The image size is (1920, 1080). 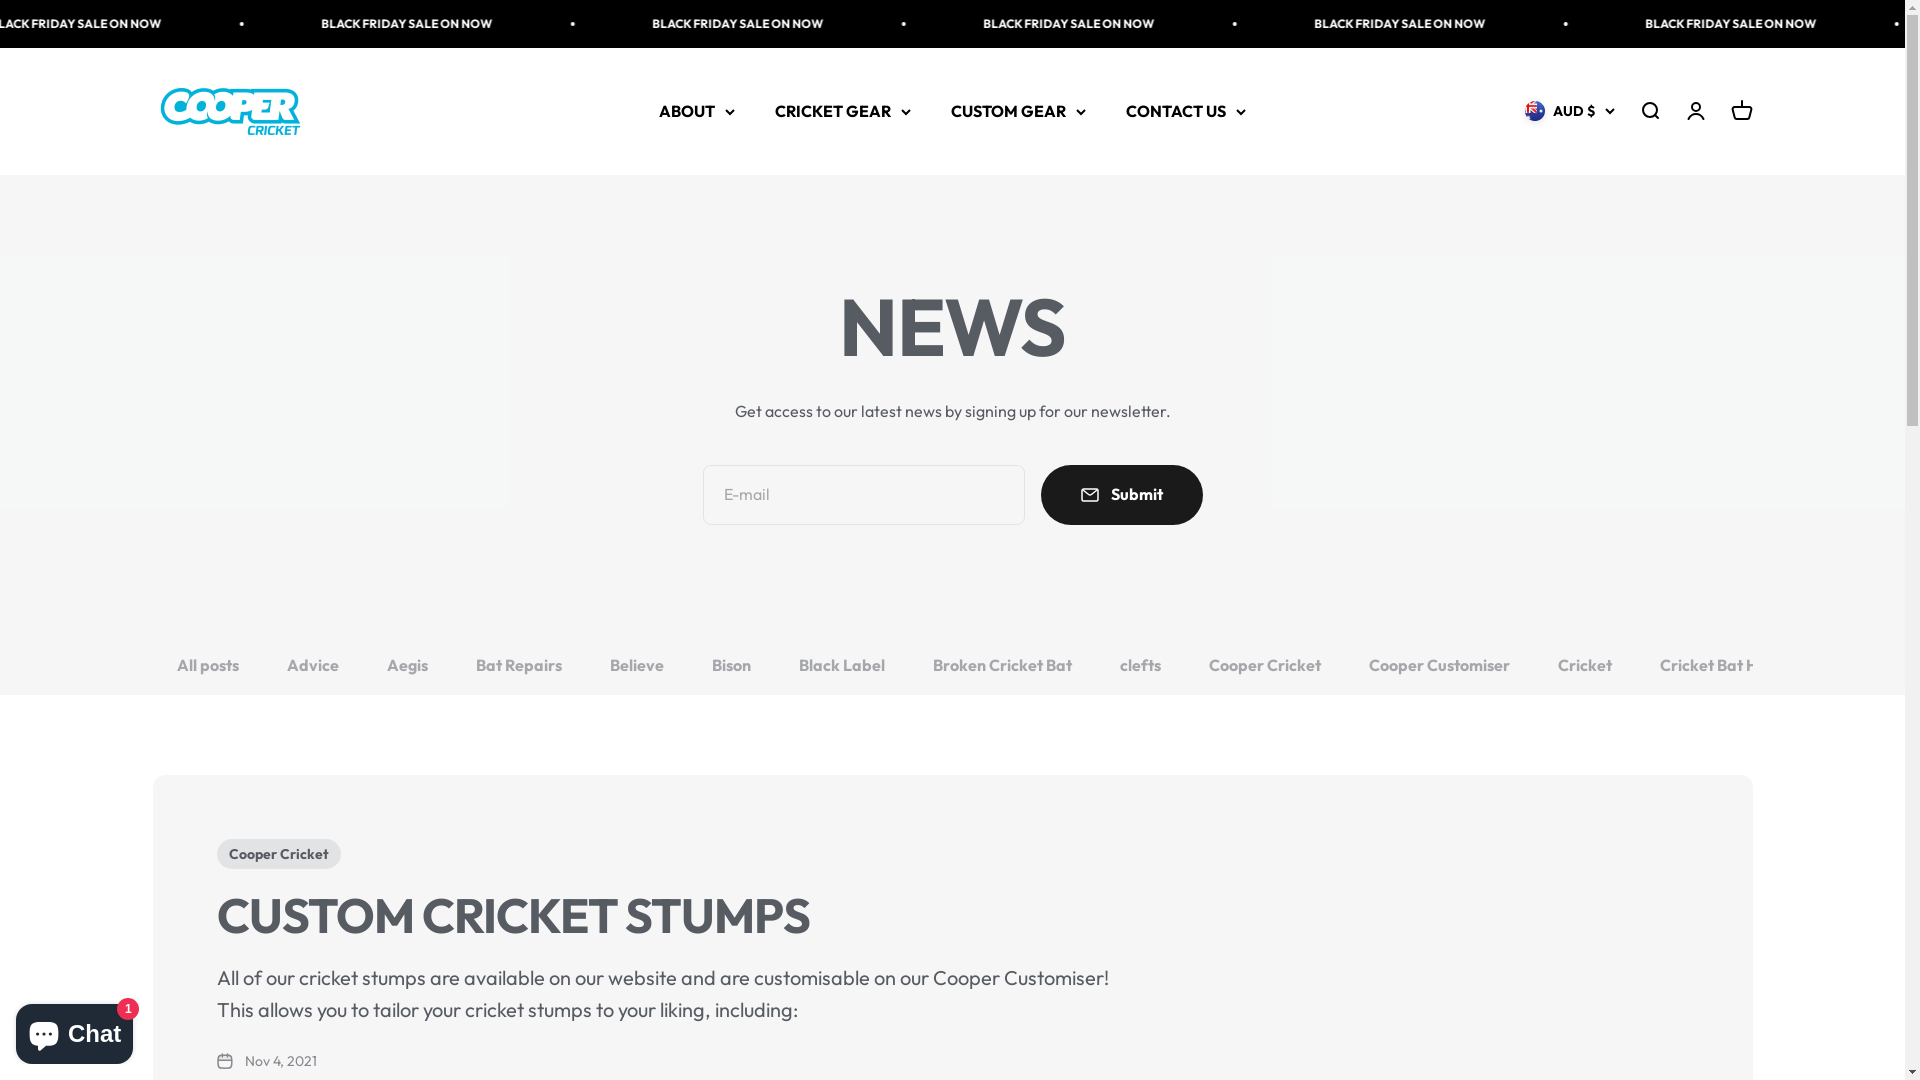 I want to click on Aegis, so click(x=406, y=666).